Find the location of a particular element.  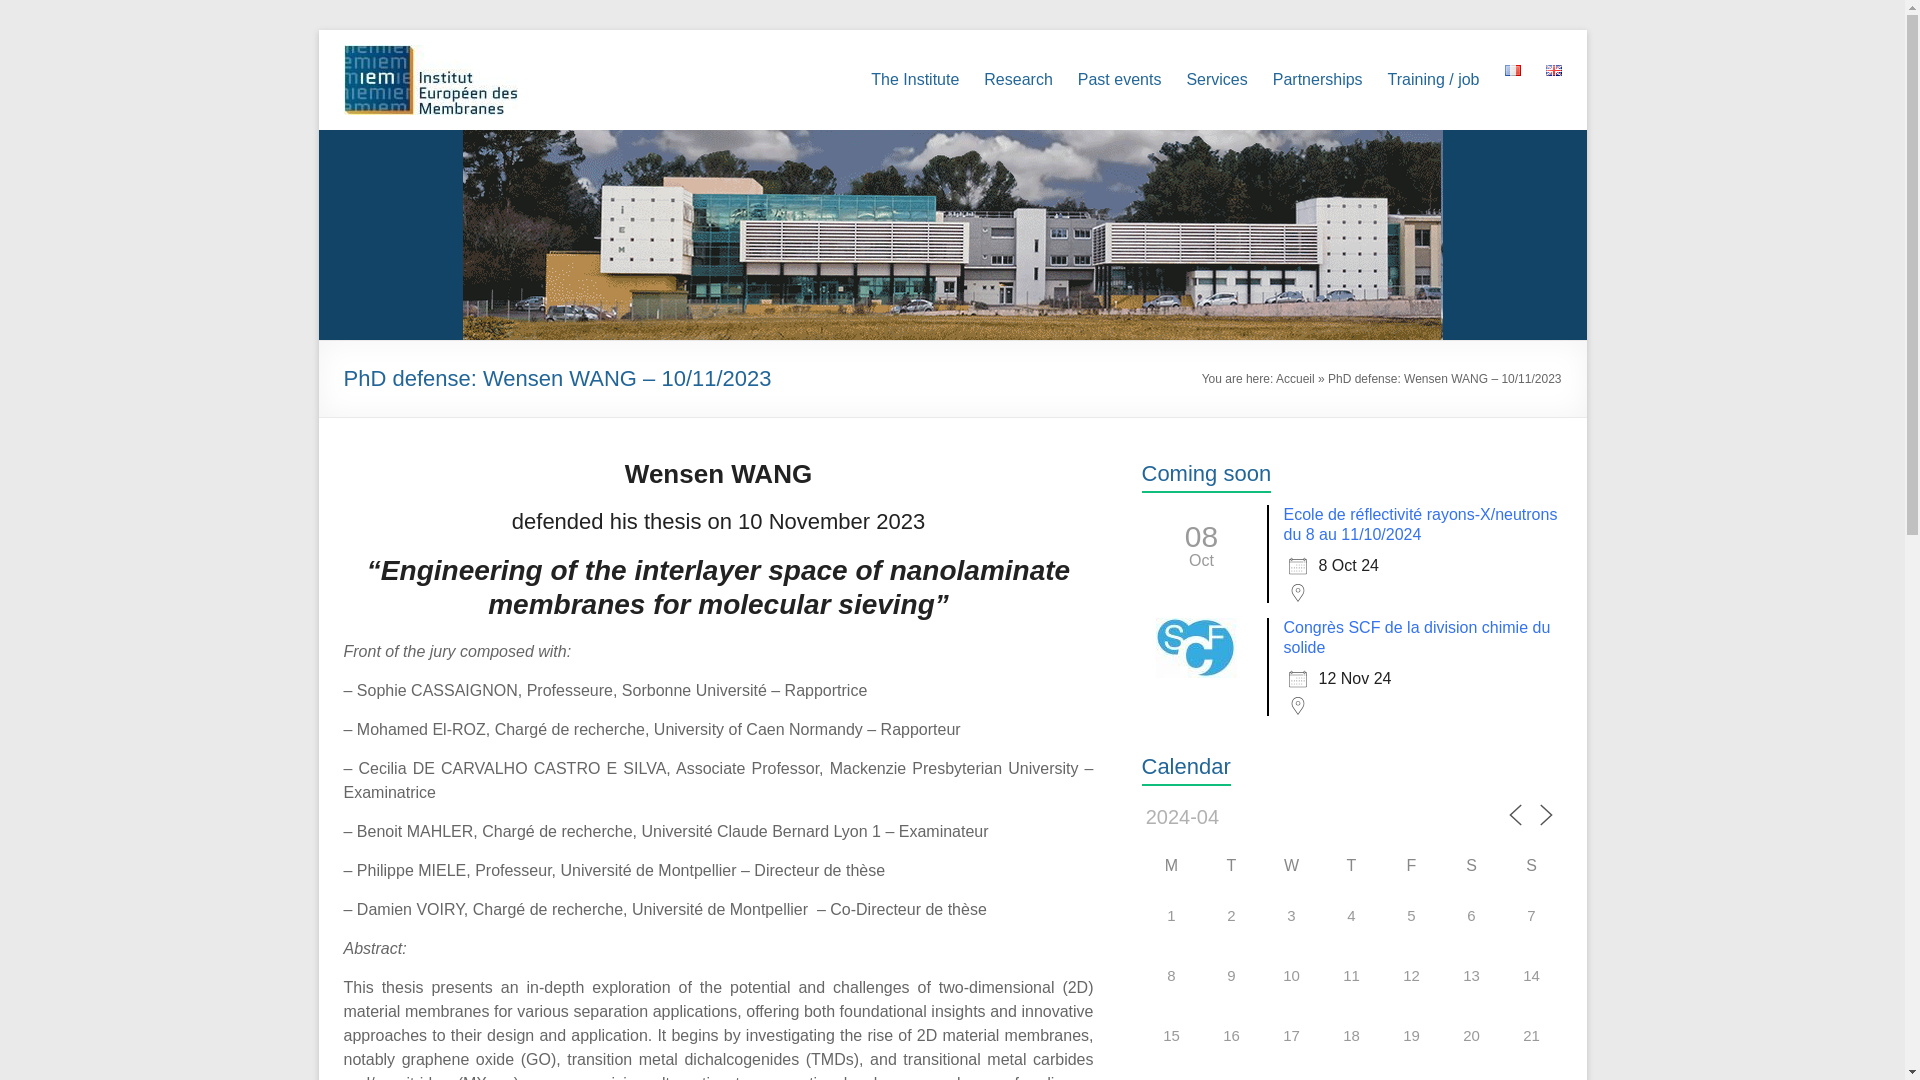

European Institute for Membranes is located at coordinates (436, 128).